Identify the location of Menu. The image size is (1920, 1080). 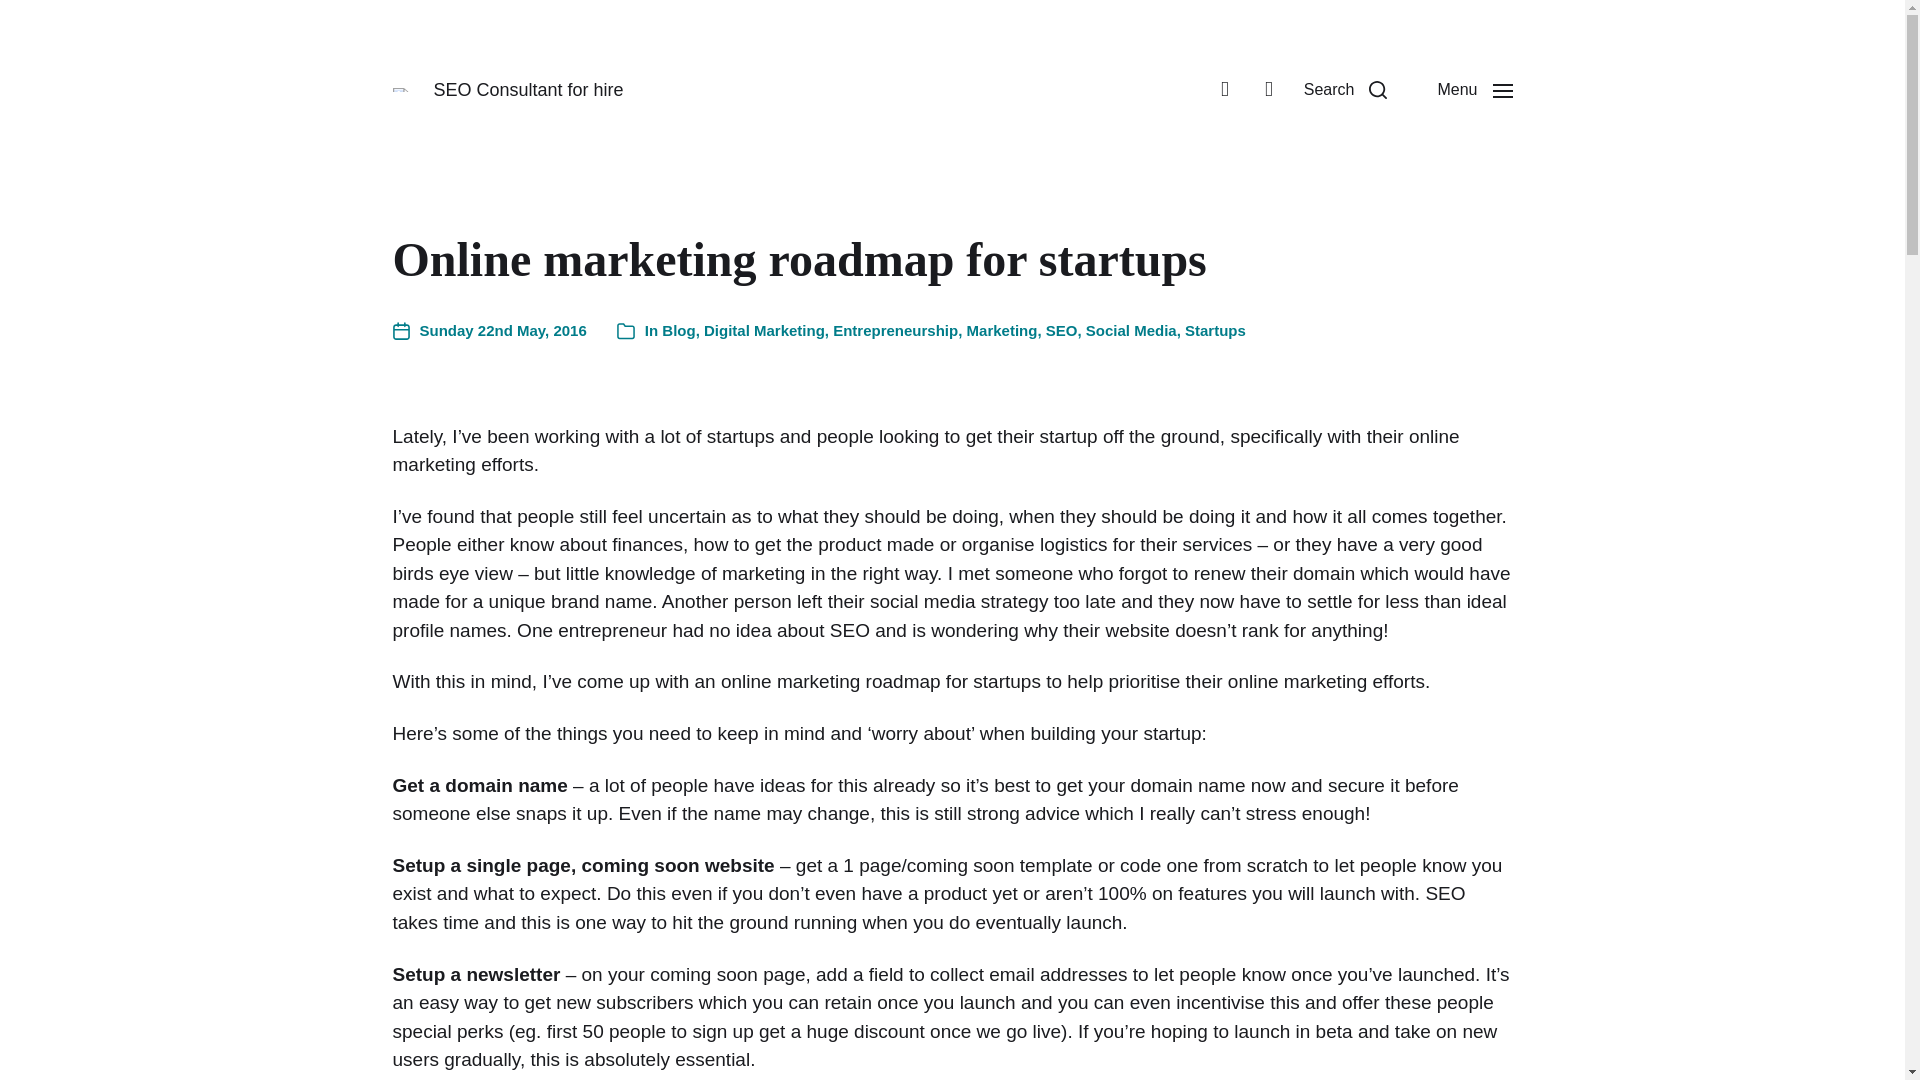
(1474, 90).